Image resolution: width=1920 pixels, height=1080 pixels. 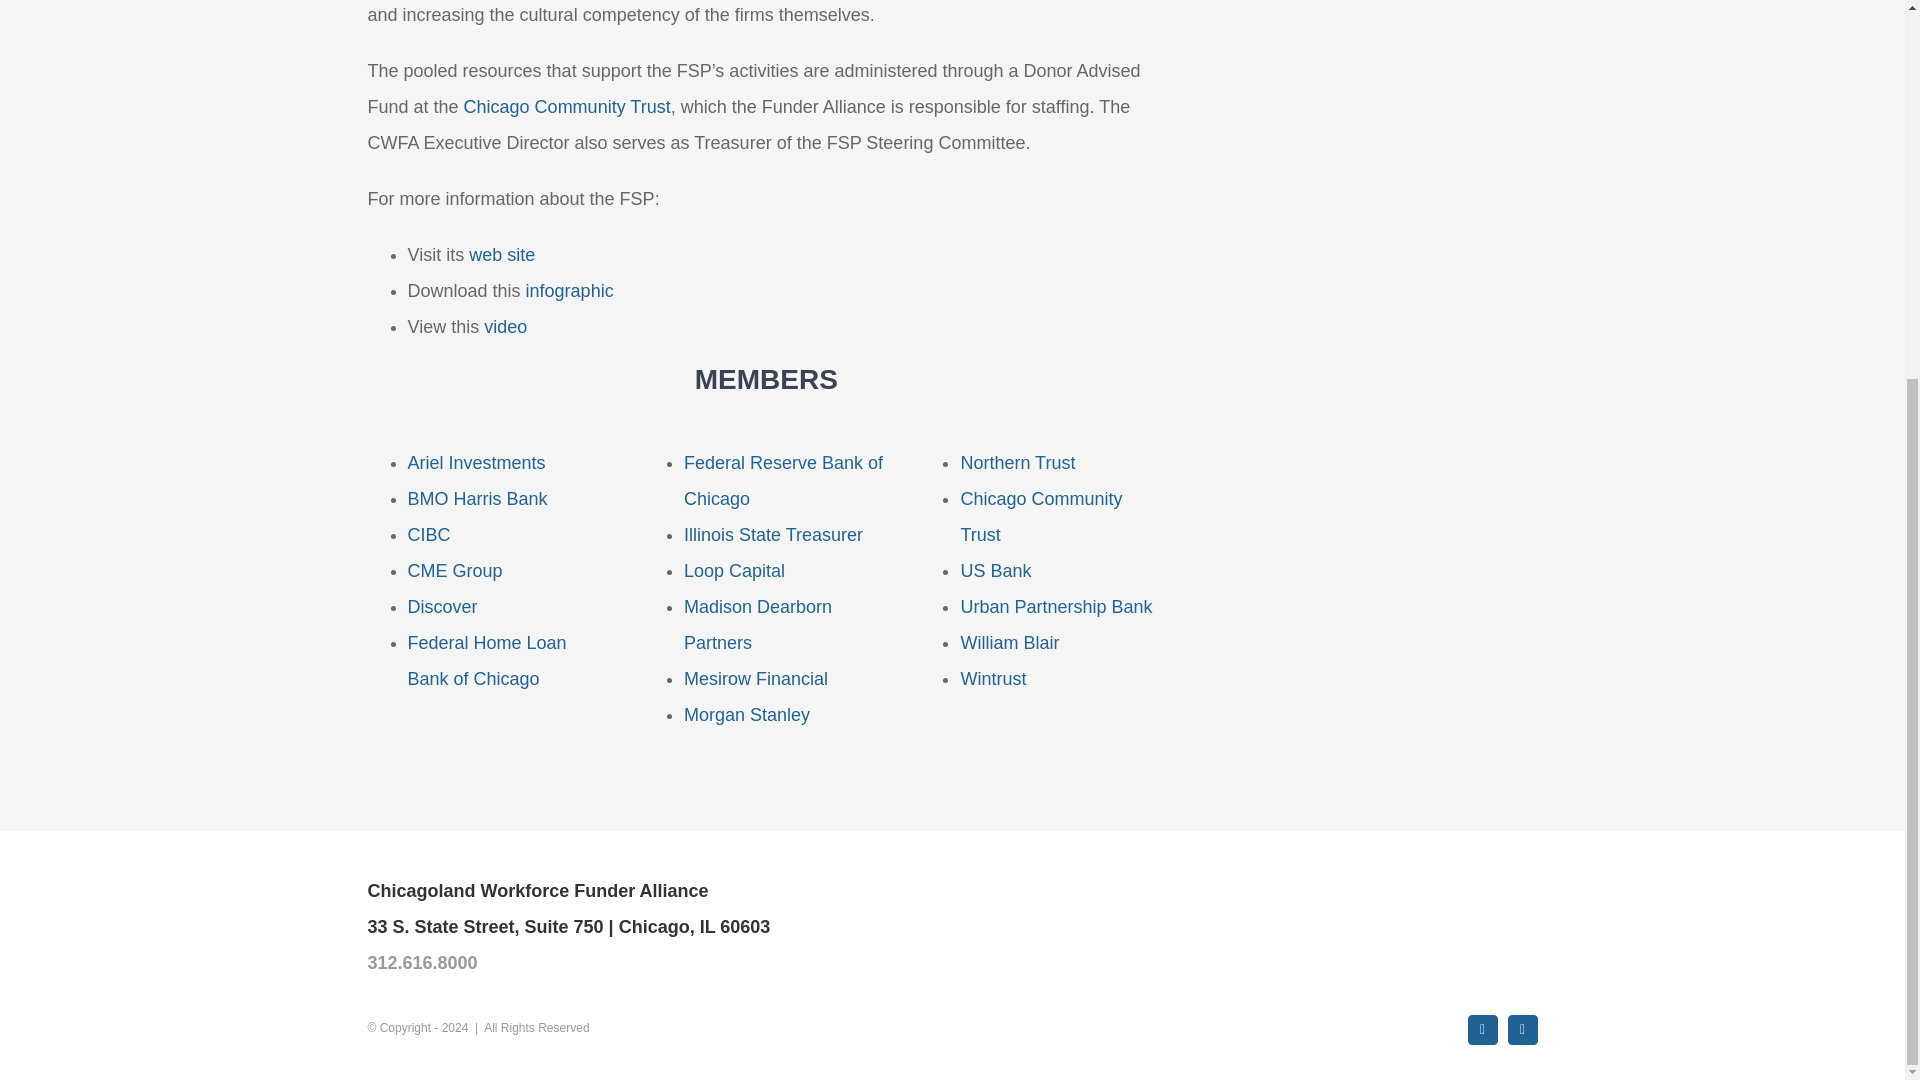 What do you see at coordinates (504, 326) in the screenshot?
I see `video` at bounding box center [504, 326].